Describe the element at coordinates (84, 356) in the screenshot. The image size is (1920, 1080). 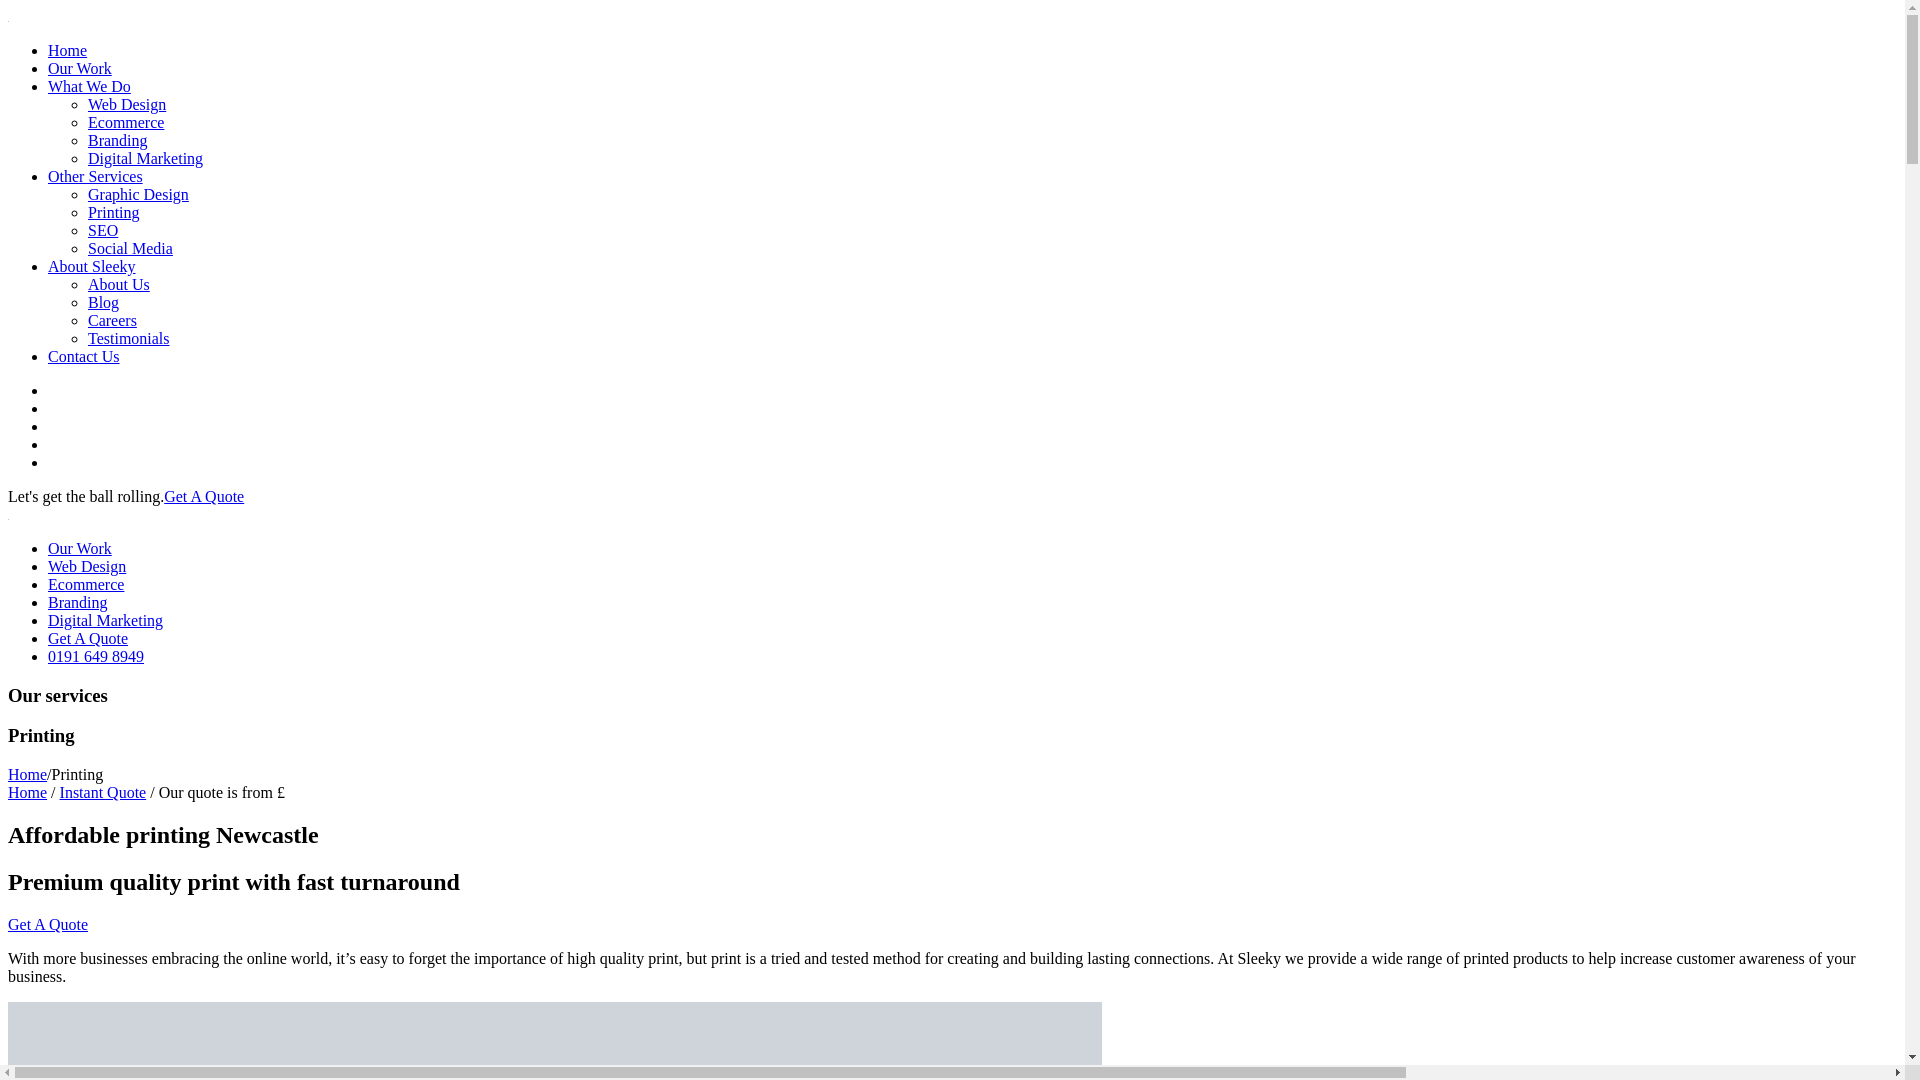
I see `Contact Us` at that location.